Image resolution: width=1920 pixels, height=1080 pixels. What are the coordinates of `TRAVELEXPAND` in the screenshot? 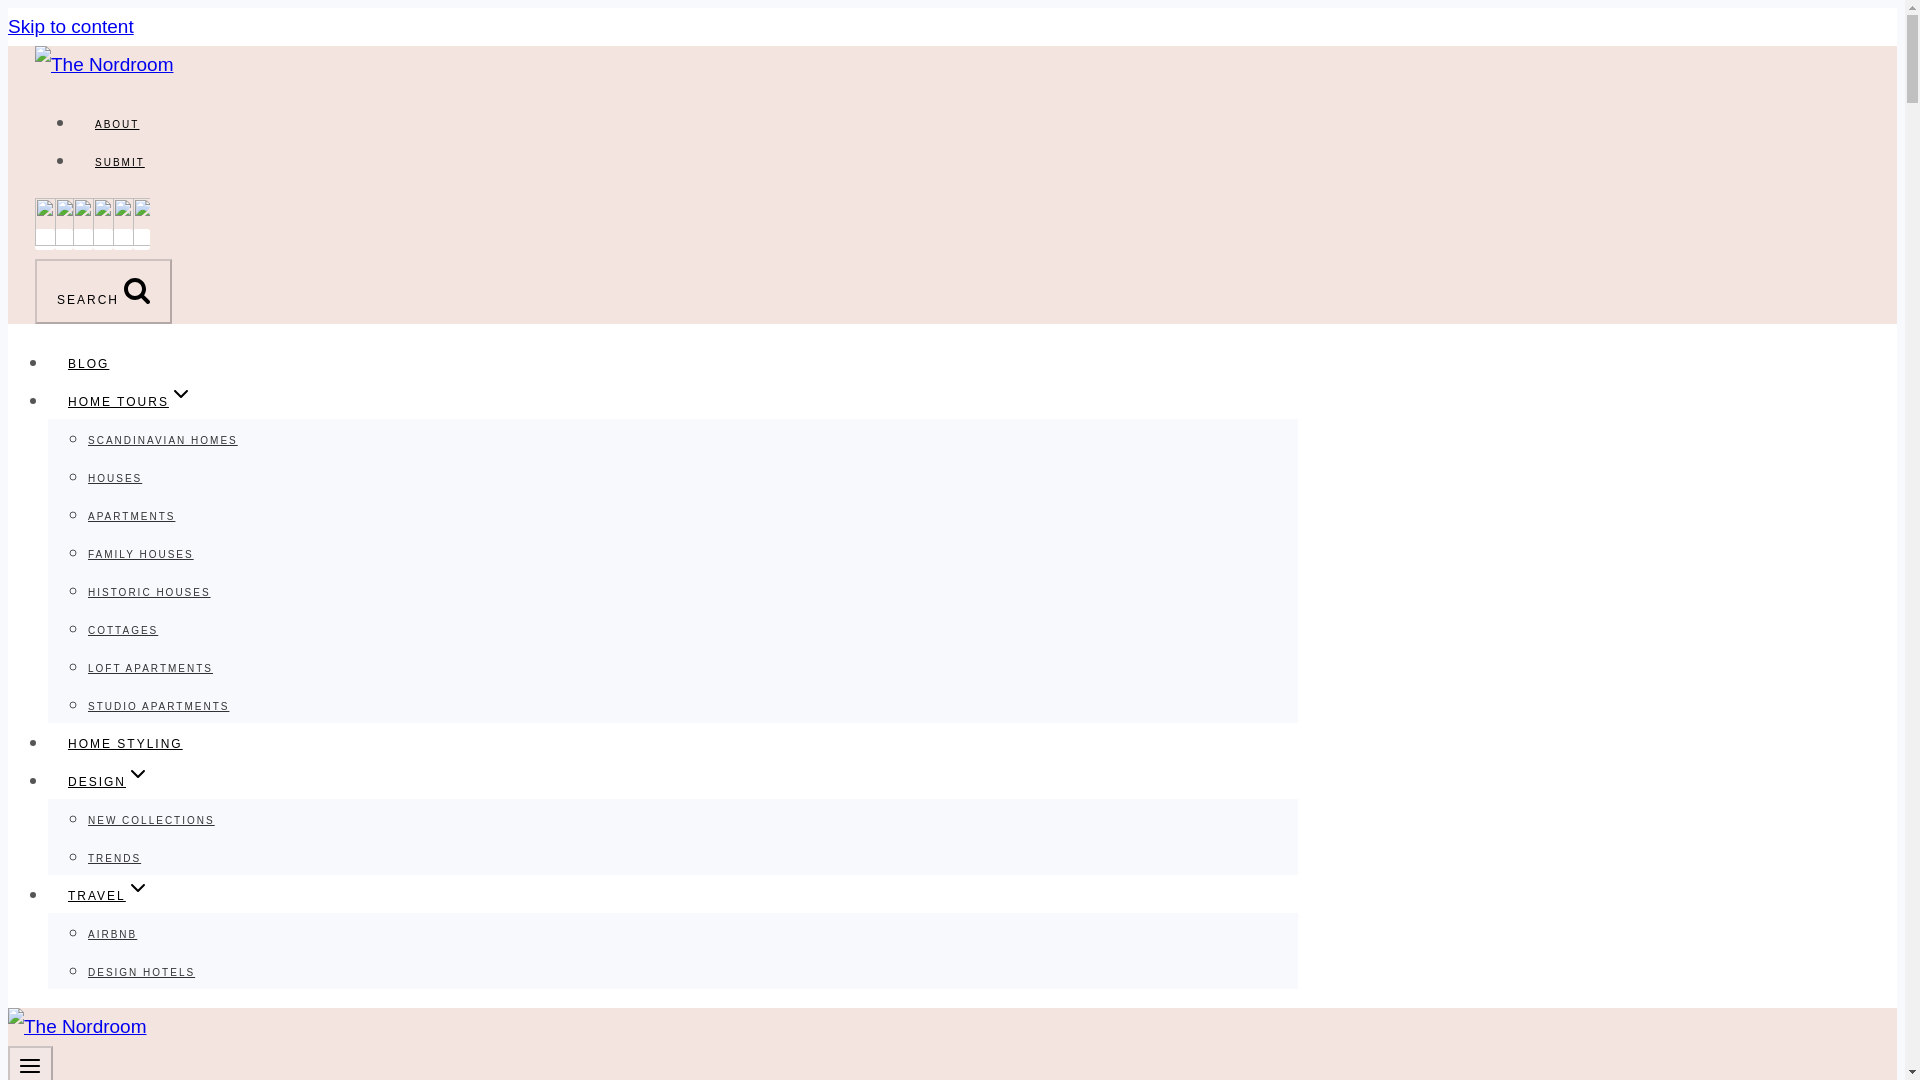 It's located at (109, 896).